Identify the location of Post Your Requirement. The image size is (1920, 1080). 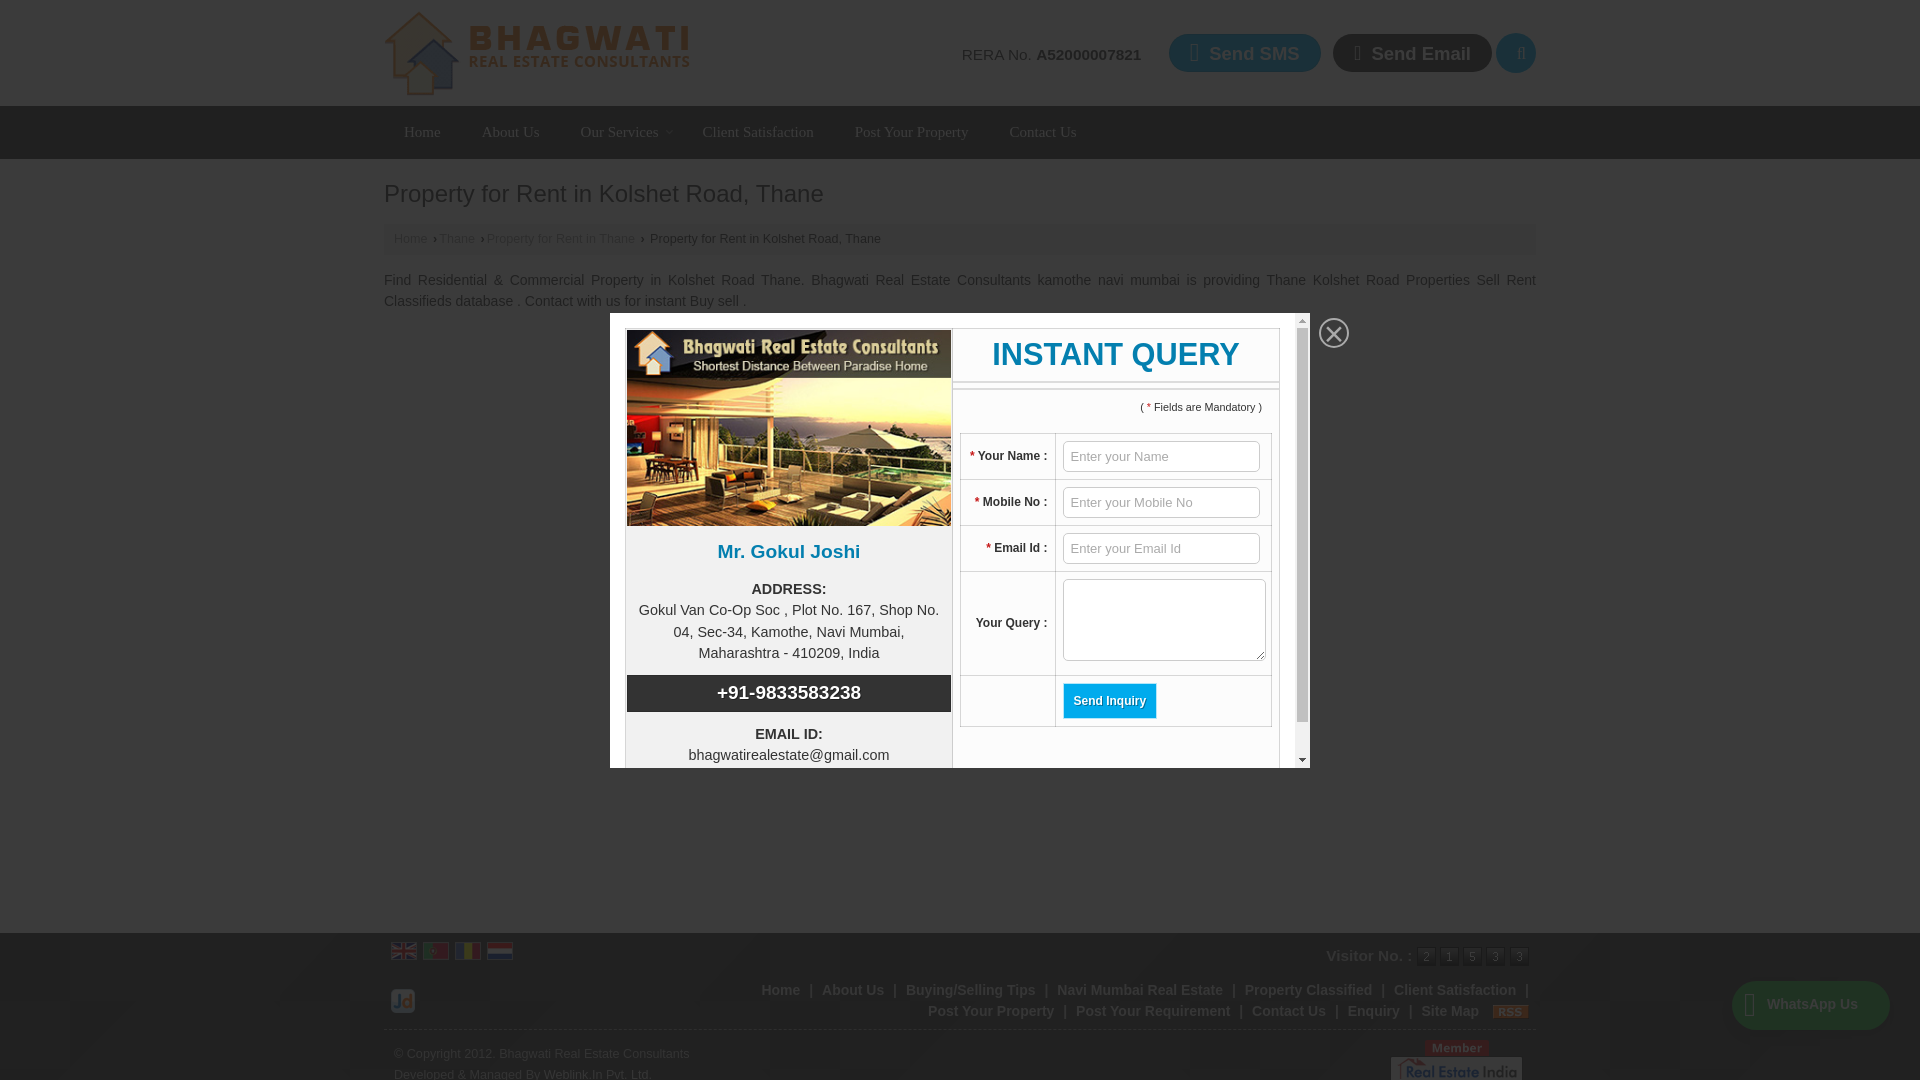
(1152, 1011).